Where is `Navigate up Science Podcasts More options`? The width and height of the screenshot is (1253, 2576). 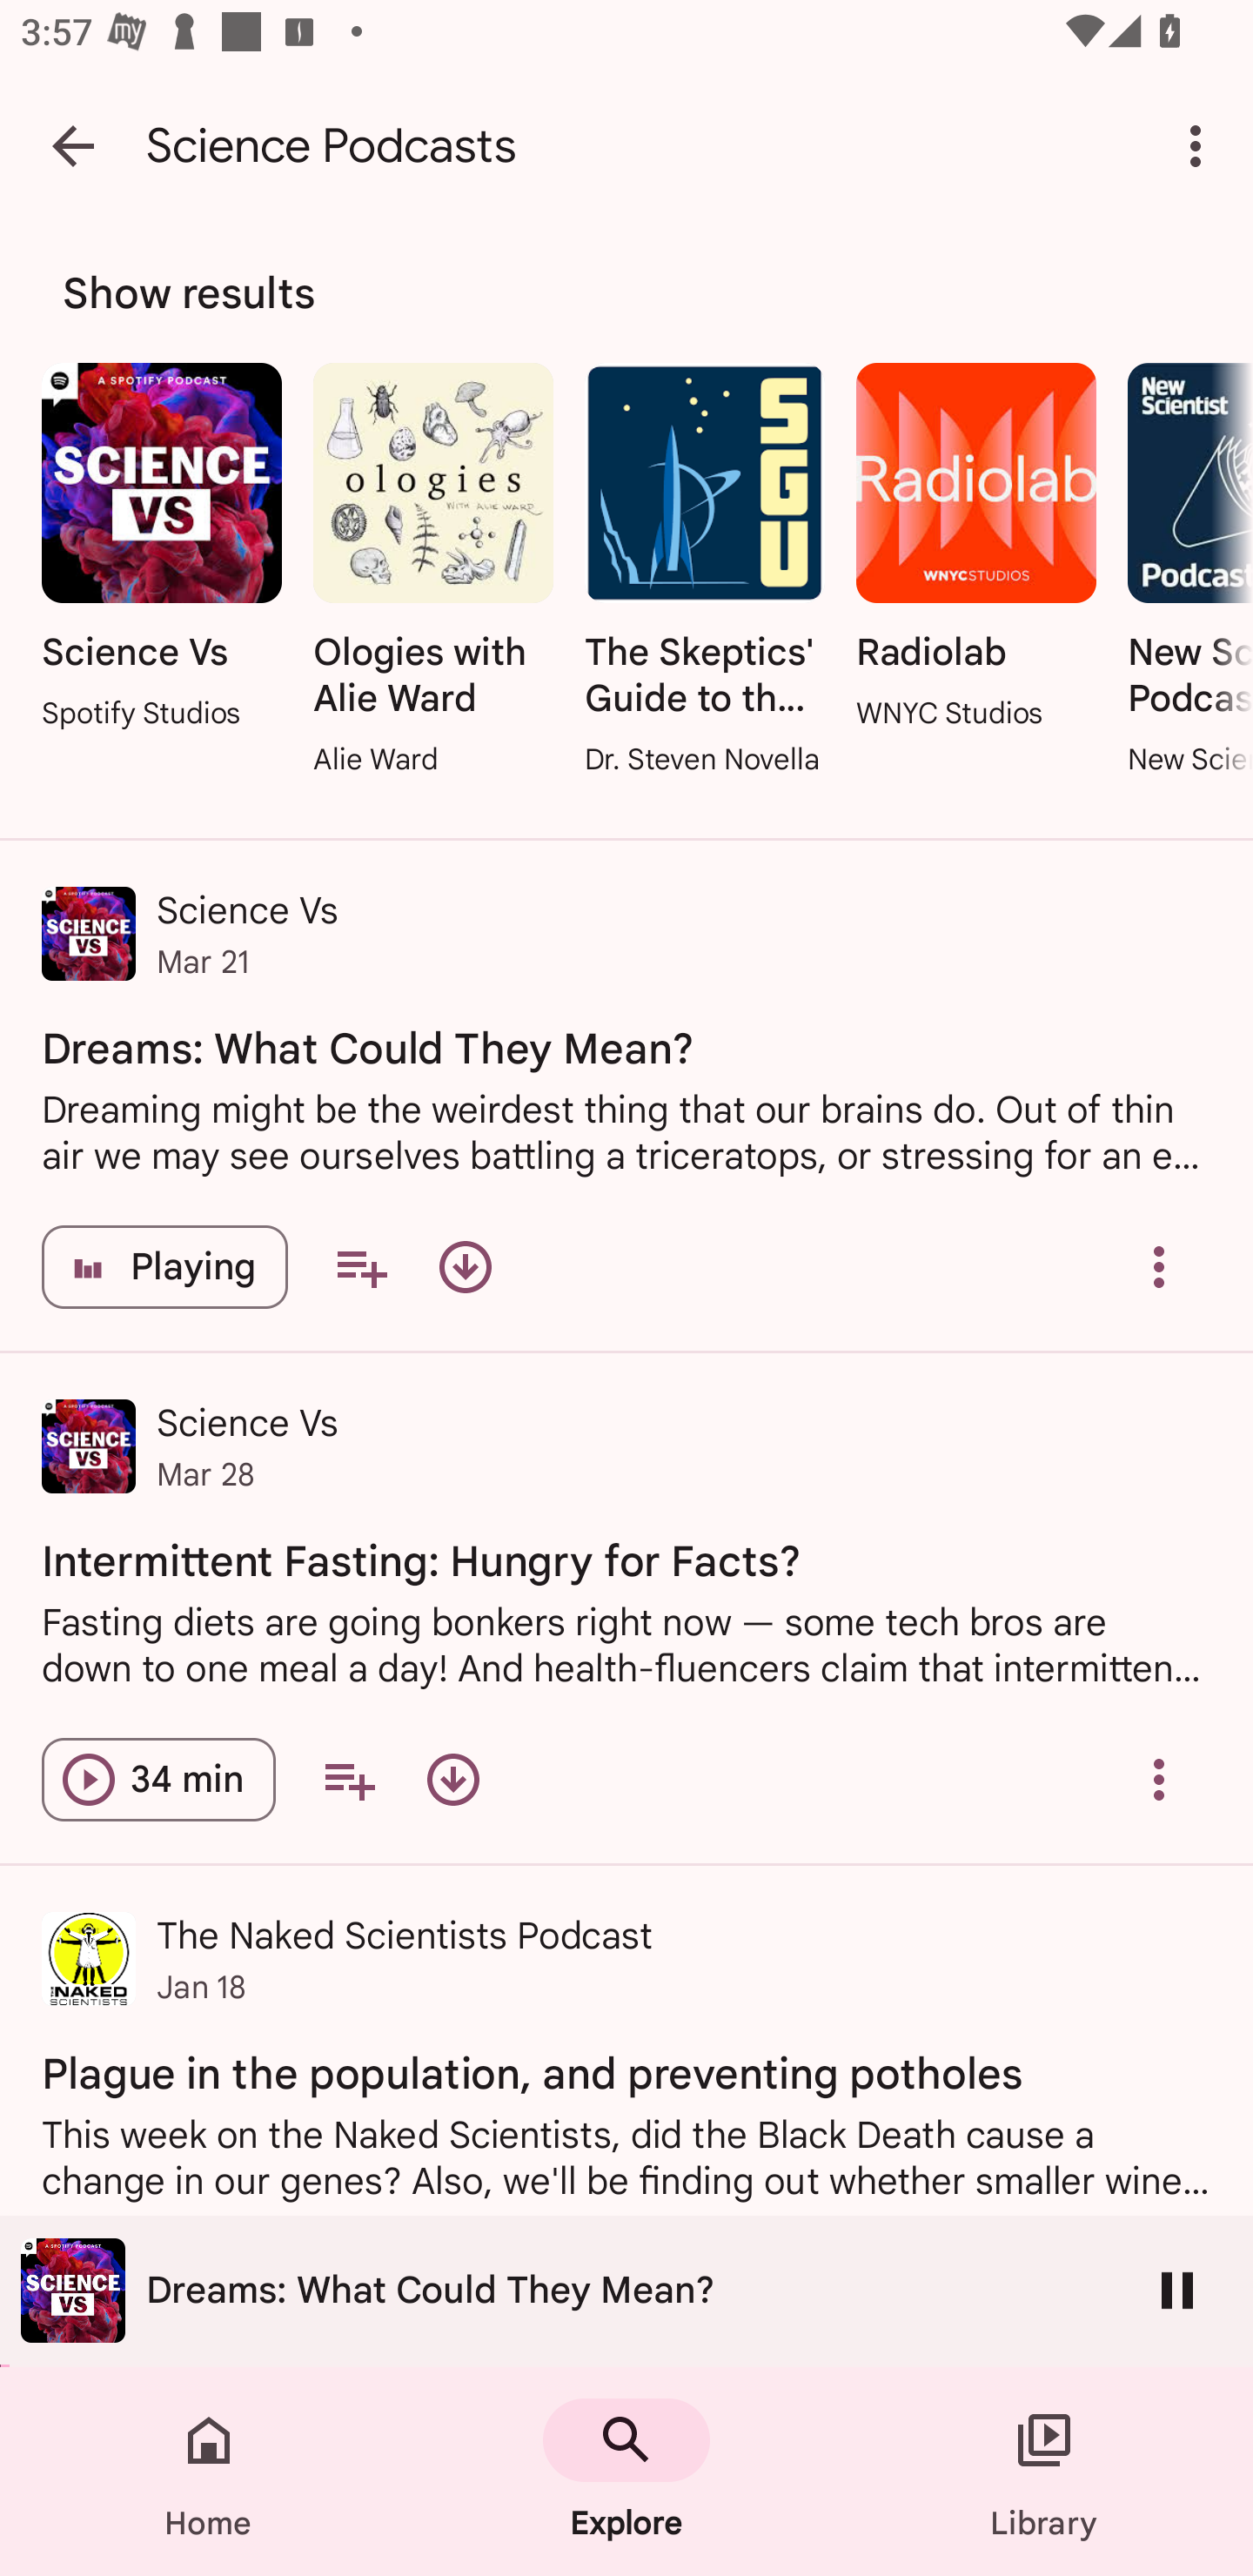
Navigate up Science Podcasts More options is located at coordinates (626, 145).